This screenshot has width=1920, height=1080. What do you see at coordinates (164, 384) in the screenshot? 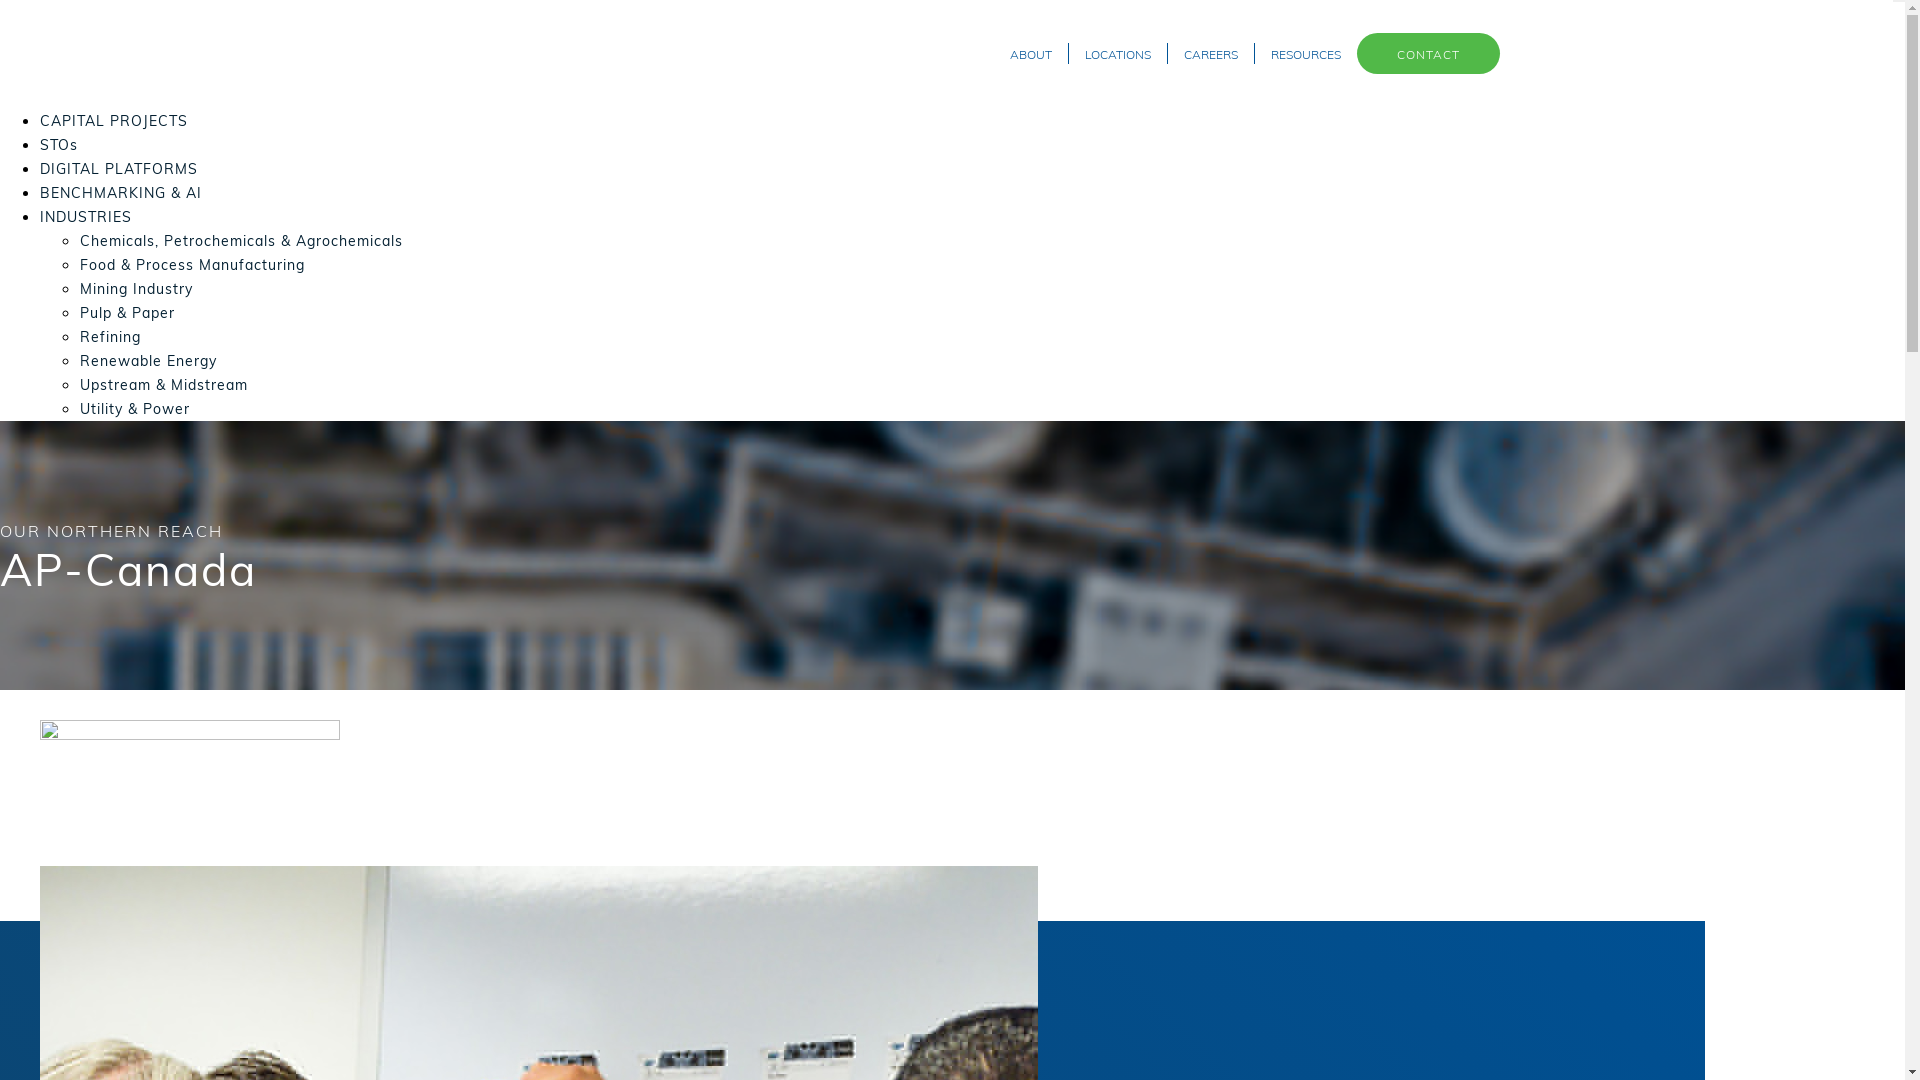
I see `Upstream & Midstream` at bounding box center [164, 384].